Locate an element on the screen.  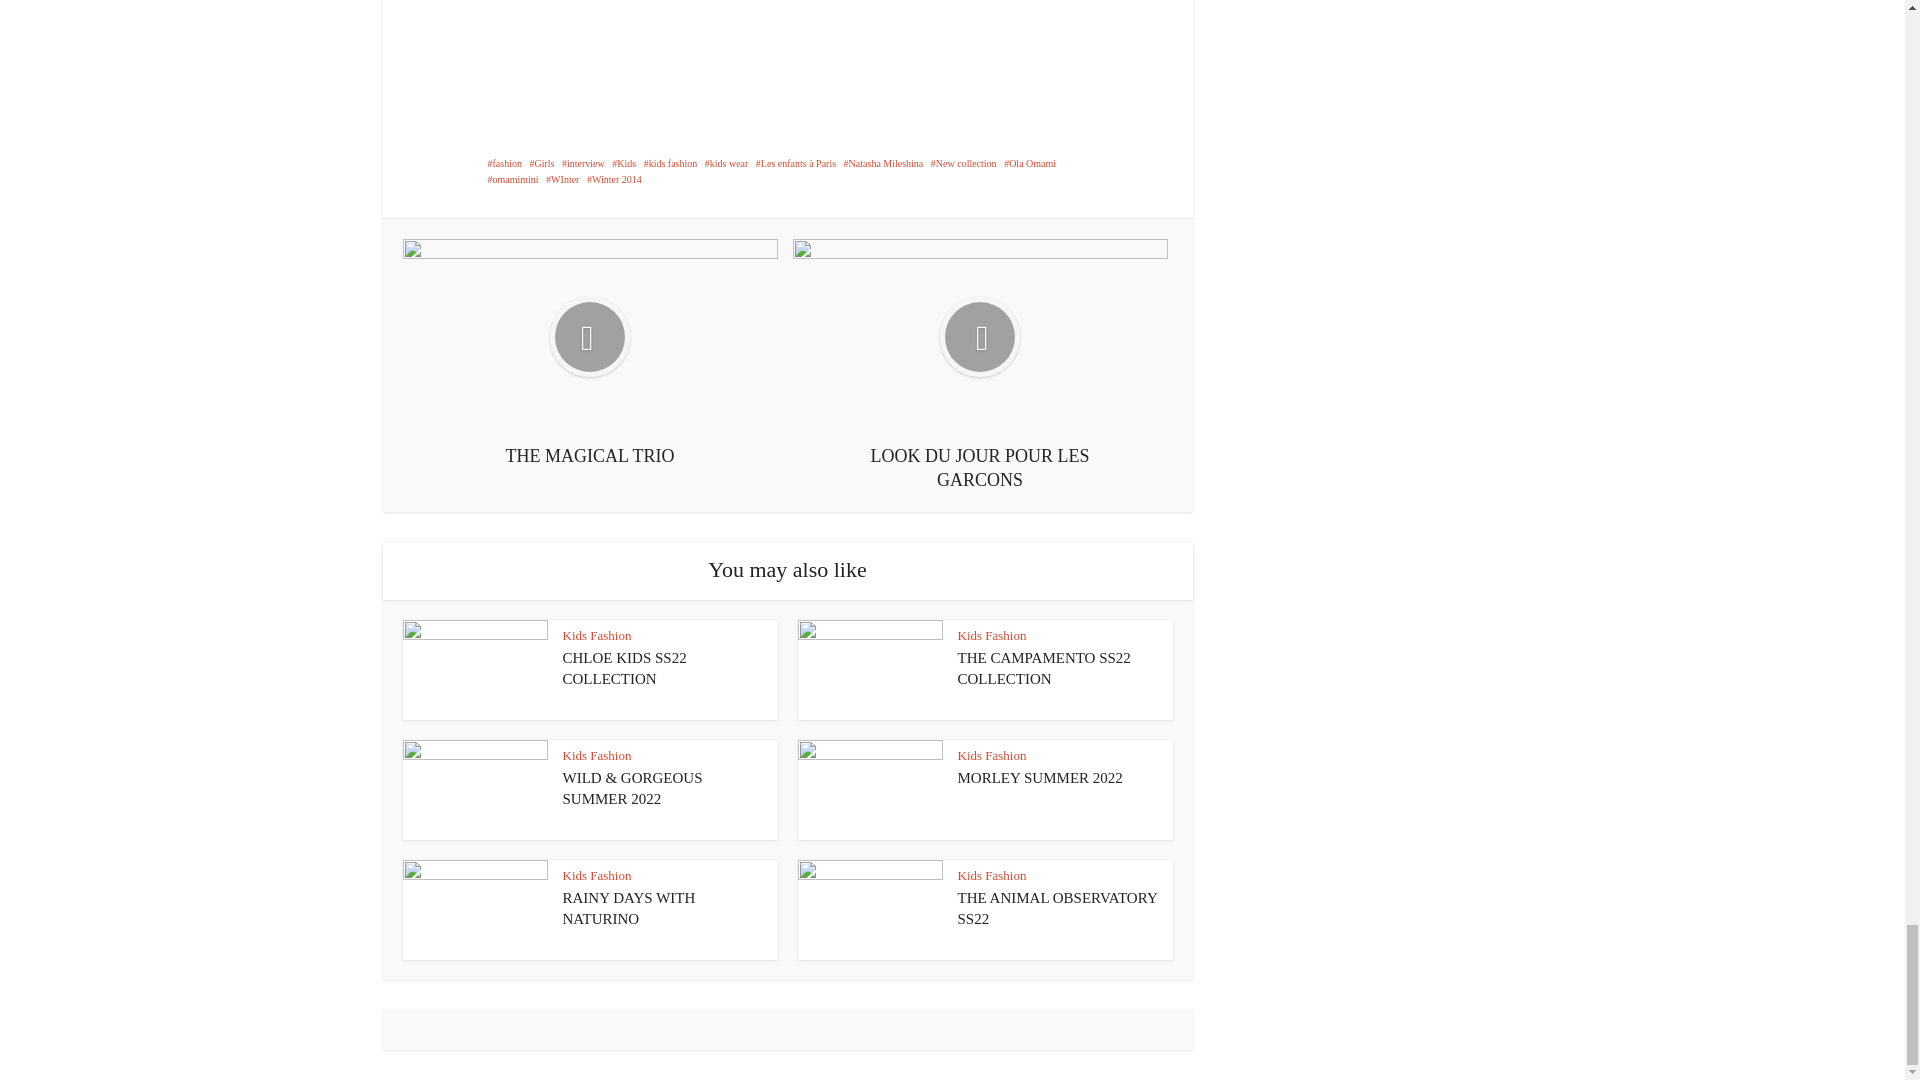
fashion is located at coordinates (504, 162).